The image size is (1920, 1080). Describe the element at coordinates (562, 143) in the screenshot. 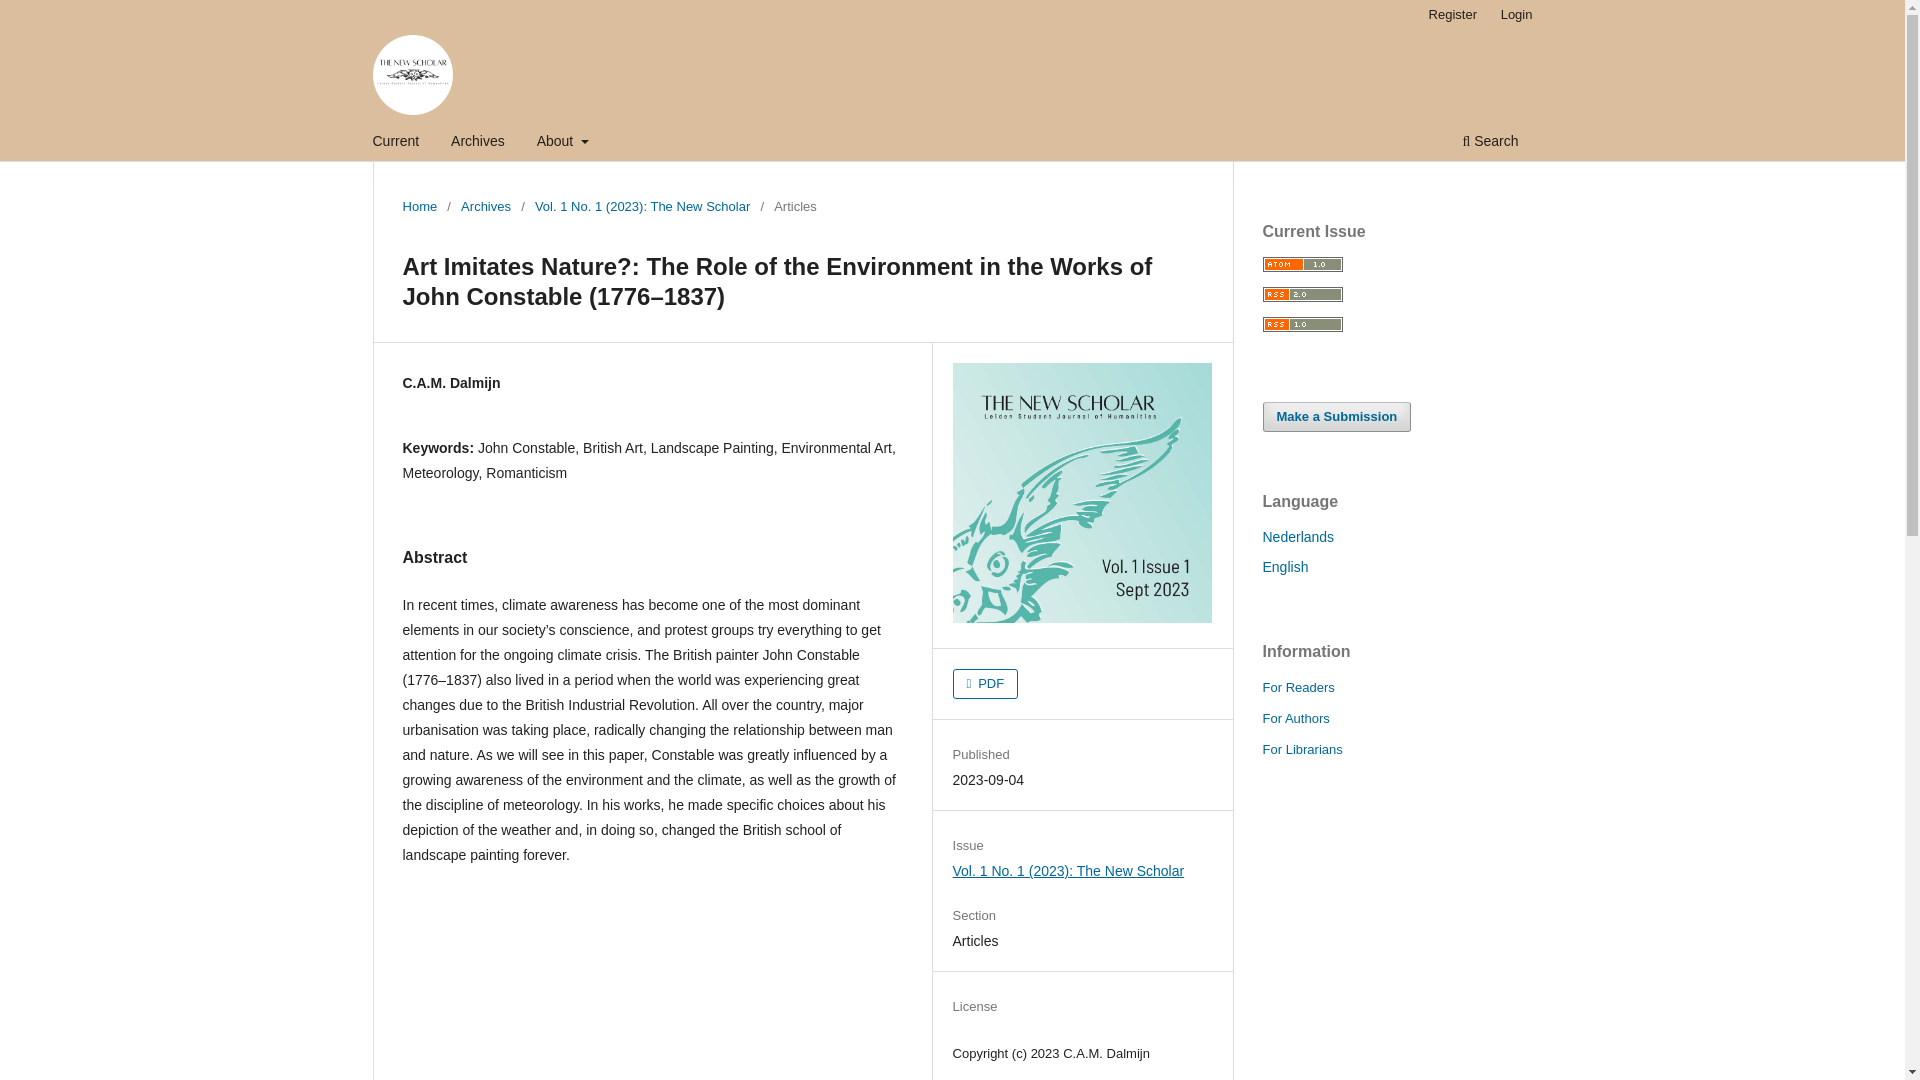

I see `About` at that location.